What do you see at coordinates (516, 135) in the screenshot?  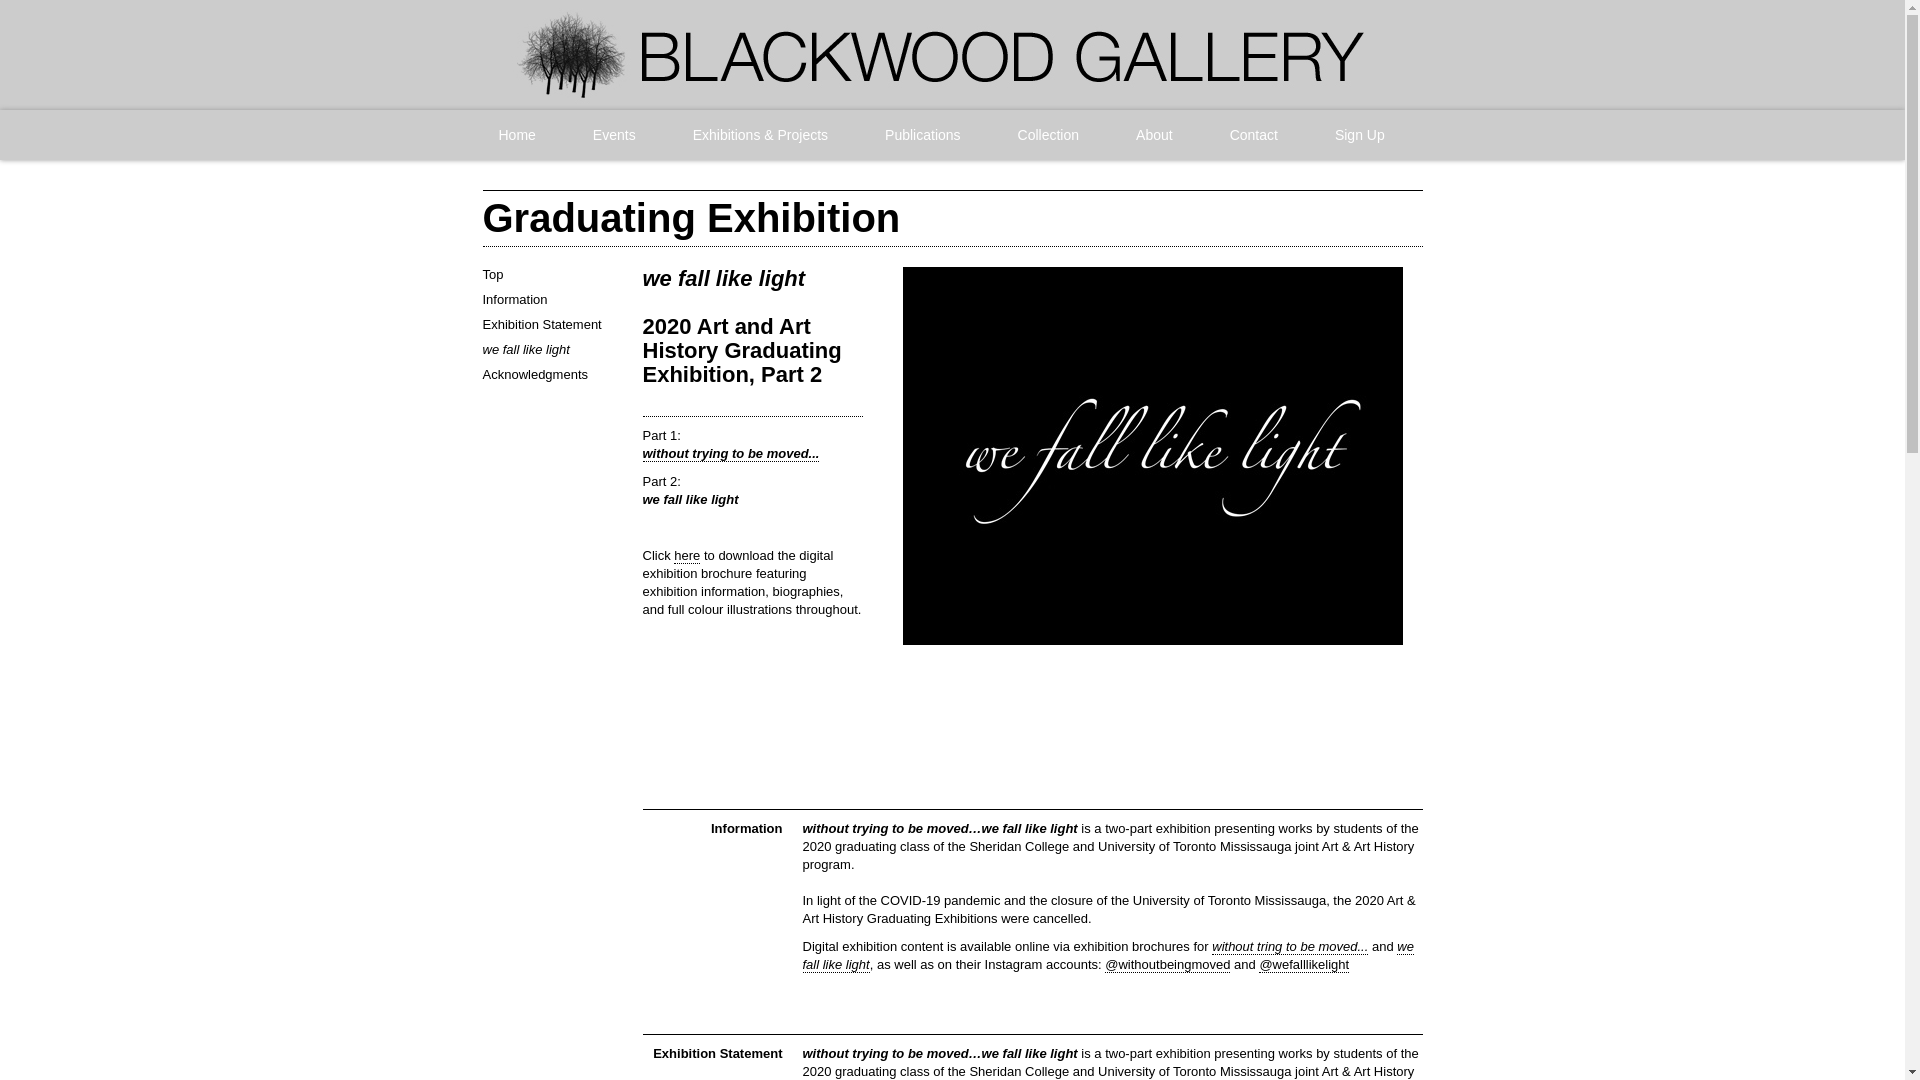 I see `Home` at bounding box center [516, 135].